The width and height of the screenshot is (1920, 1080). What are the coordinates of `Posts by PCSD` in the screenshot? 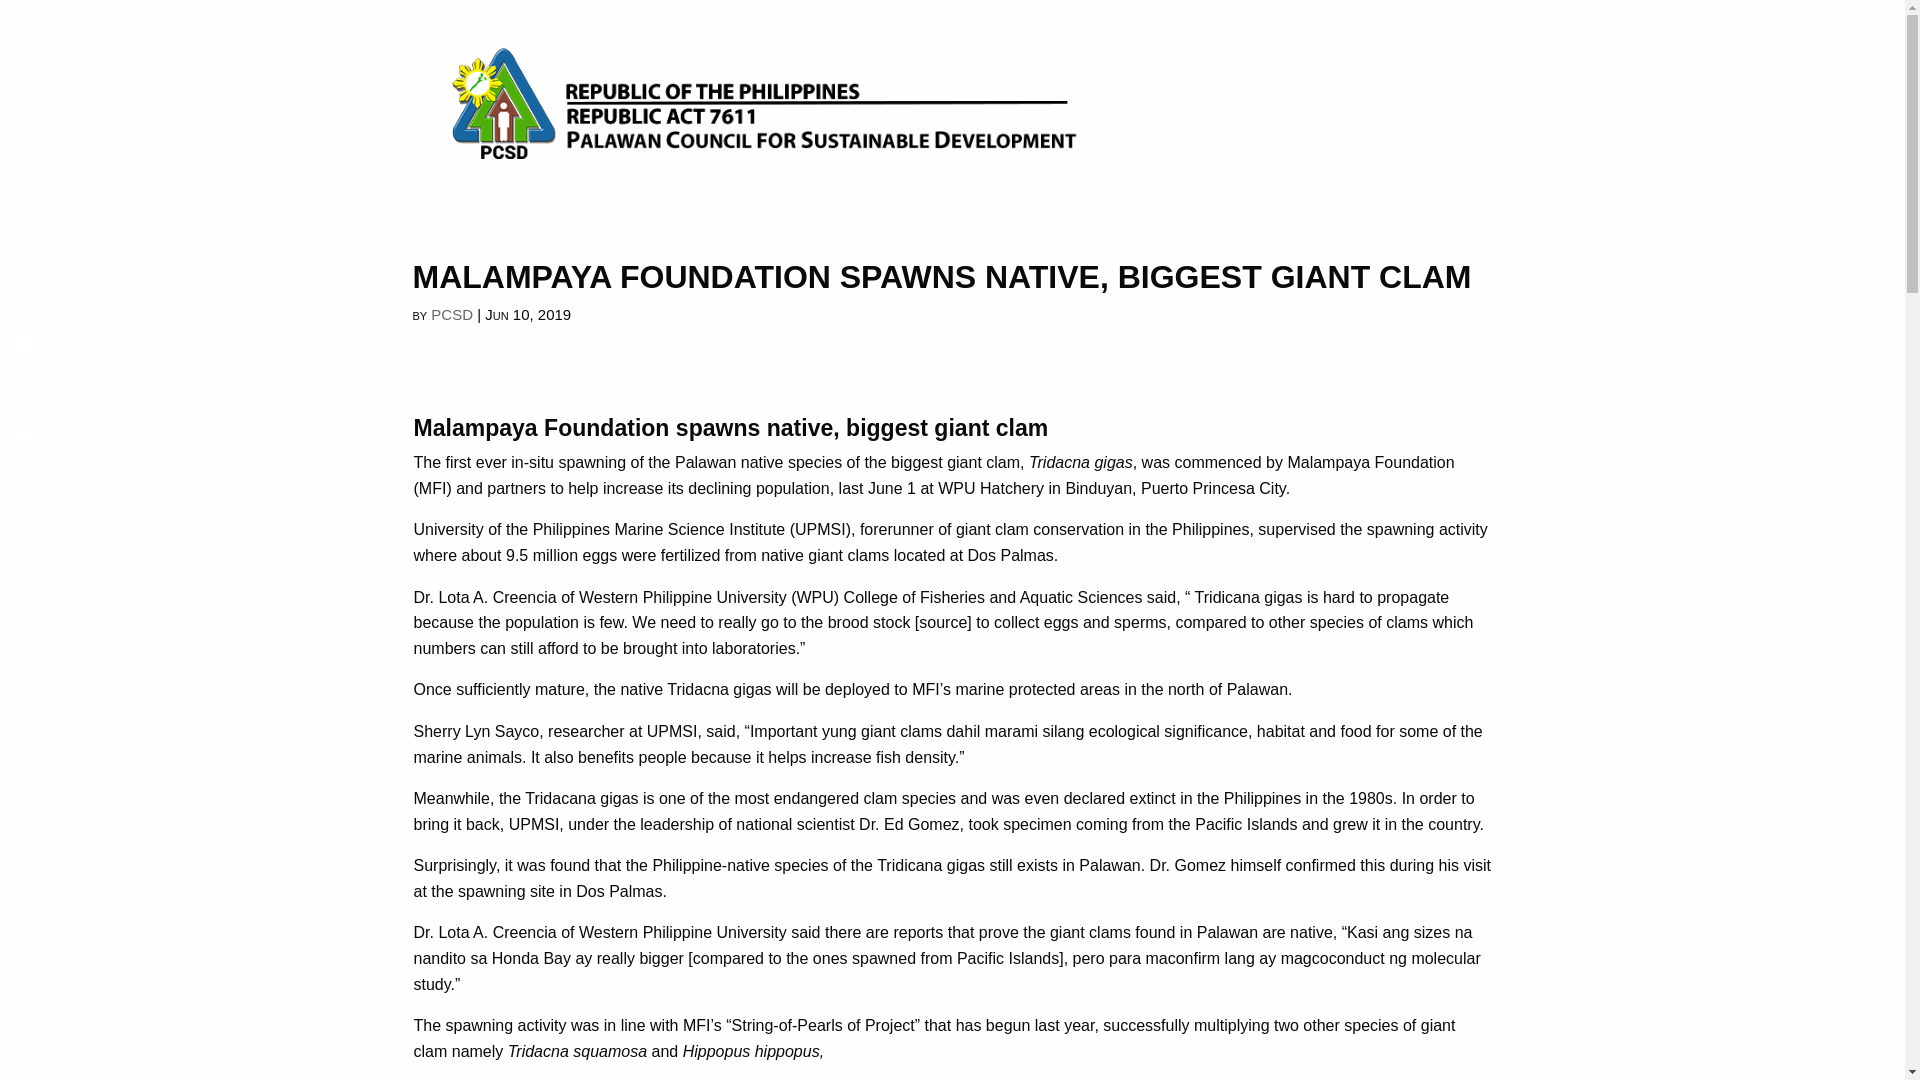 It's located at (451, 318).